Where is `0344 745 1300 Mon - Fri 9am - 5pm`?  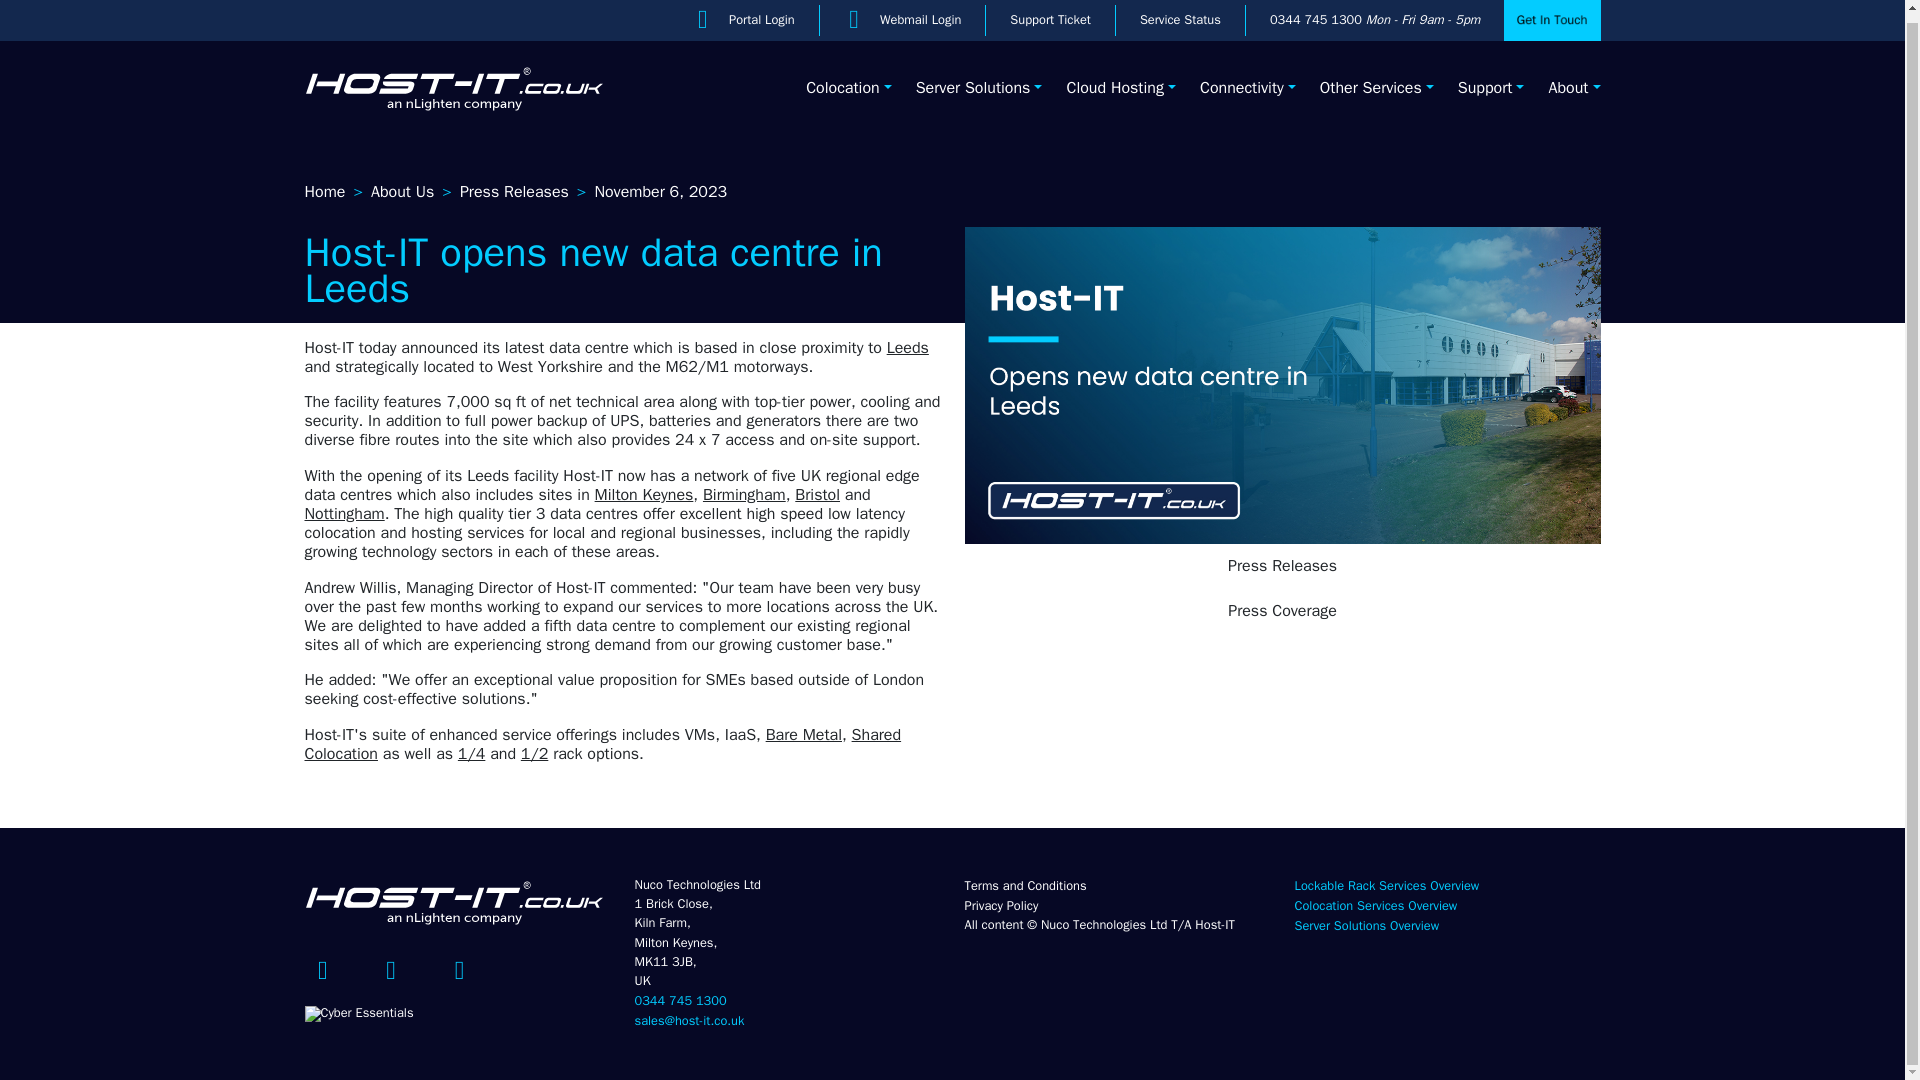 0344 745 1300 Mon - Fri 9am - 5pm is located at coordinates (1374, 14).